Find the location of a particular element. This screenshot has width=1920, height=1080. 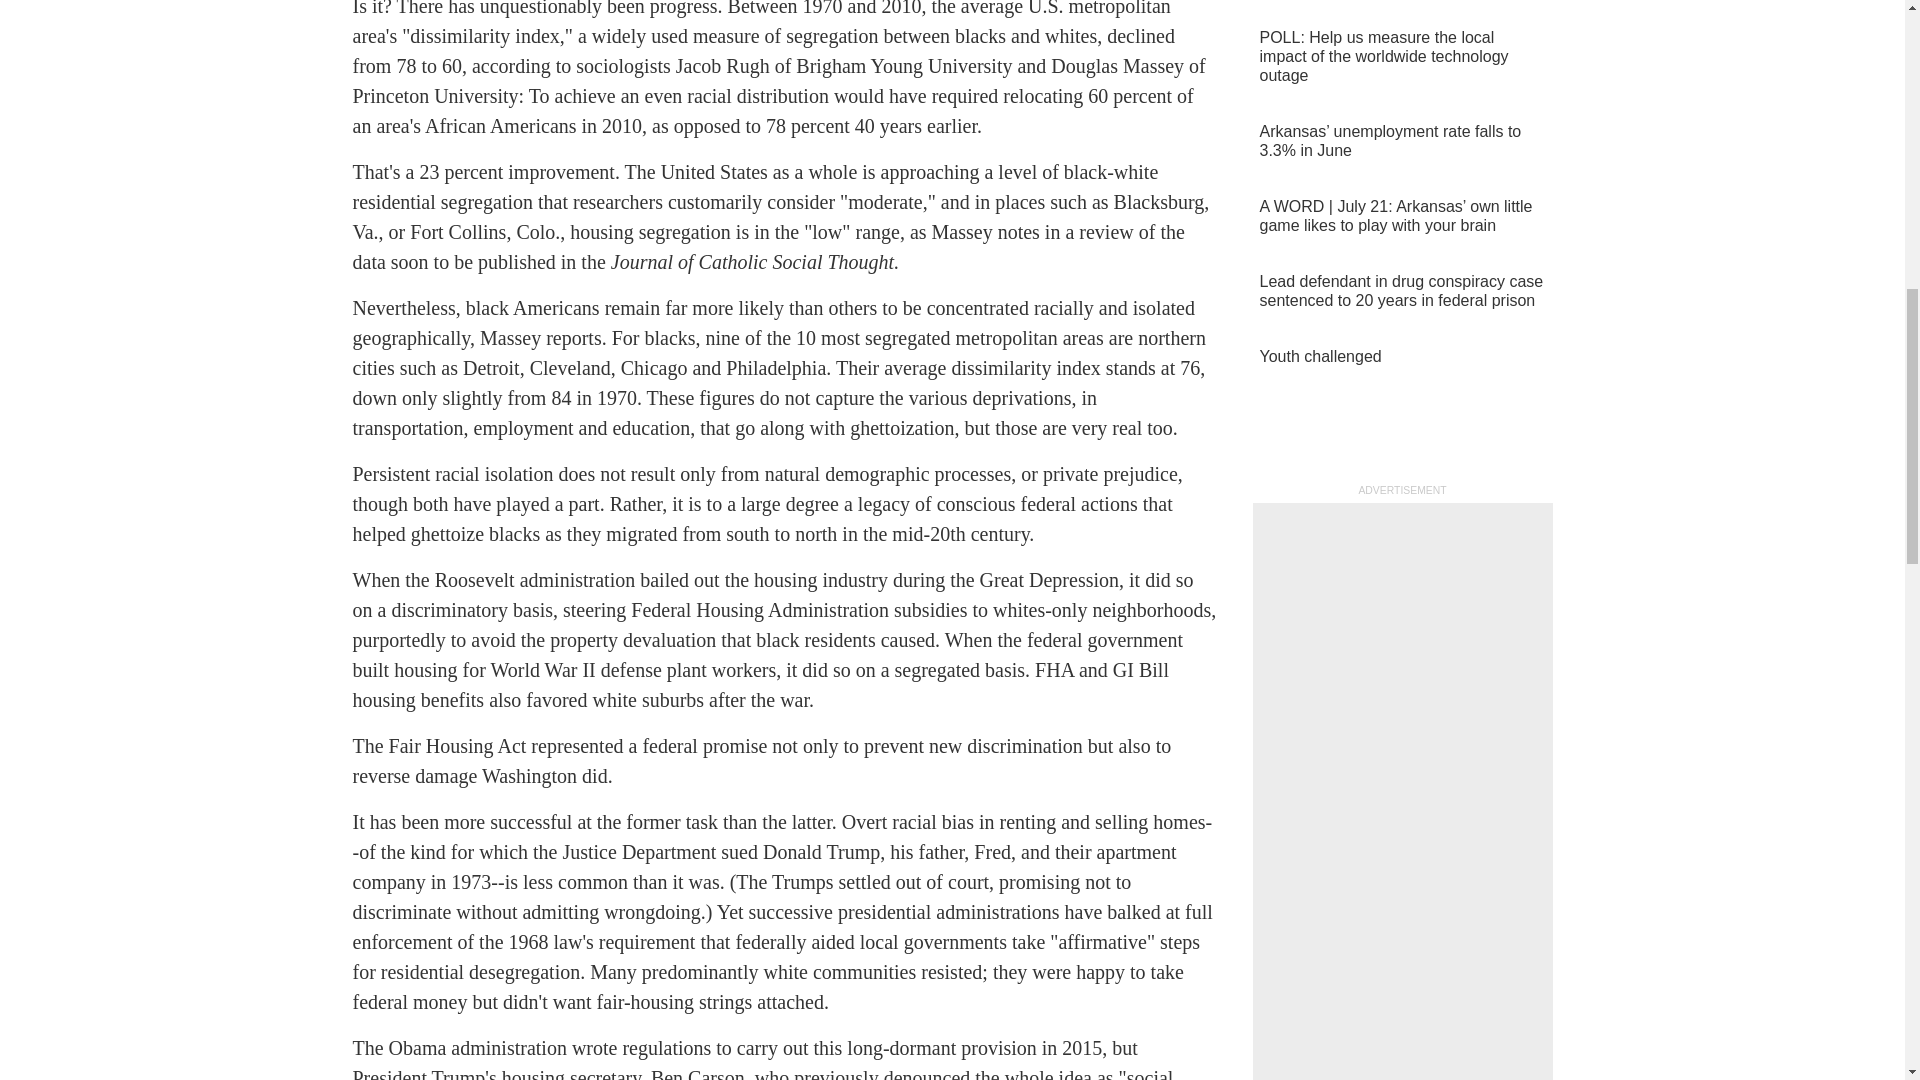

Youth challenged is located at coordinates (1401, 356).